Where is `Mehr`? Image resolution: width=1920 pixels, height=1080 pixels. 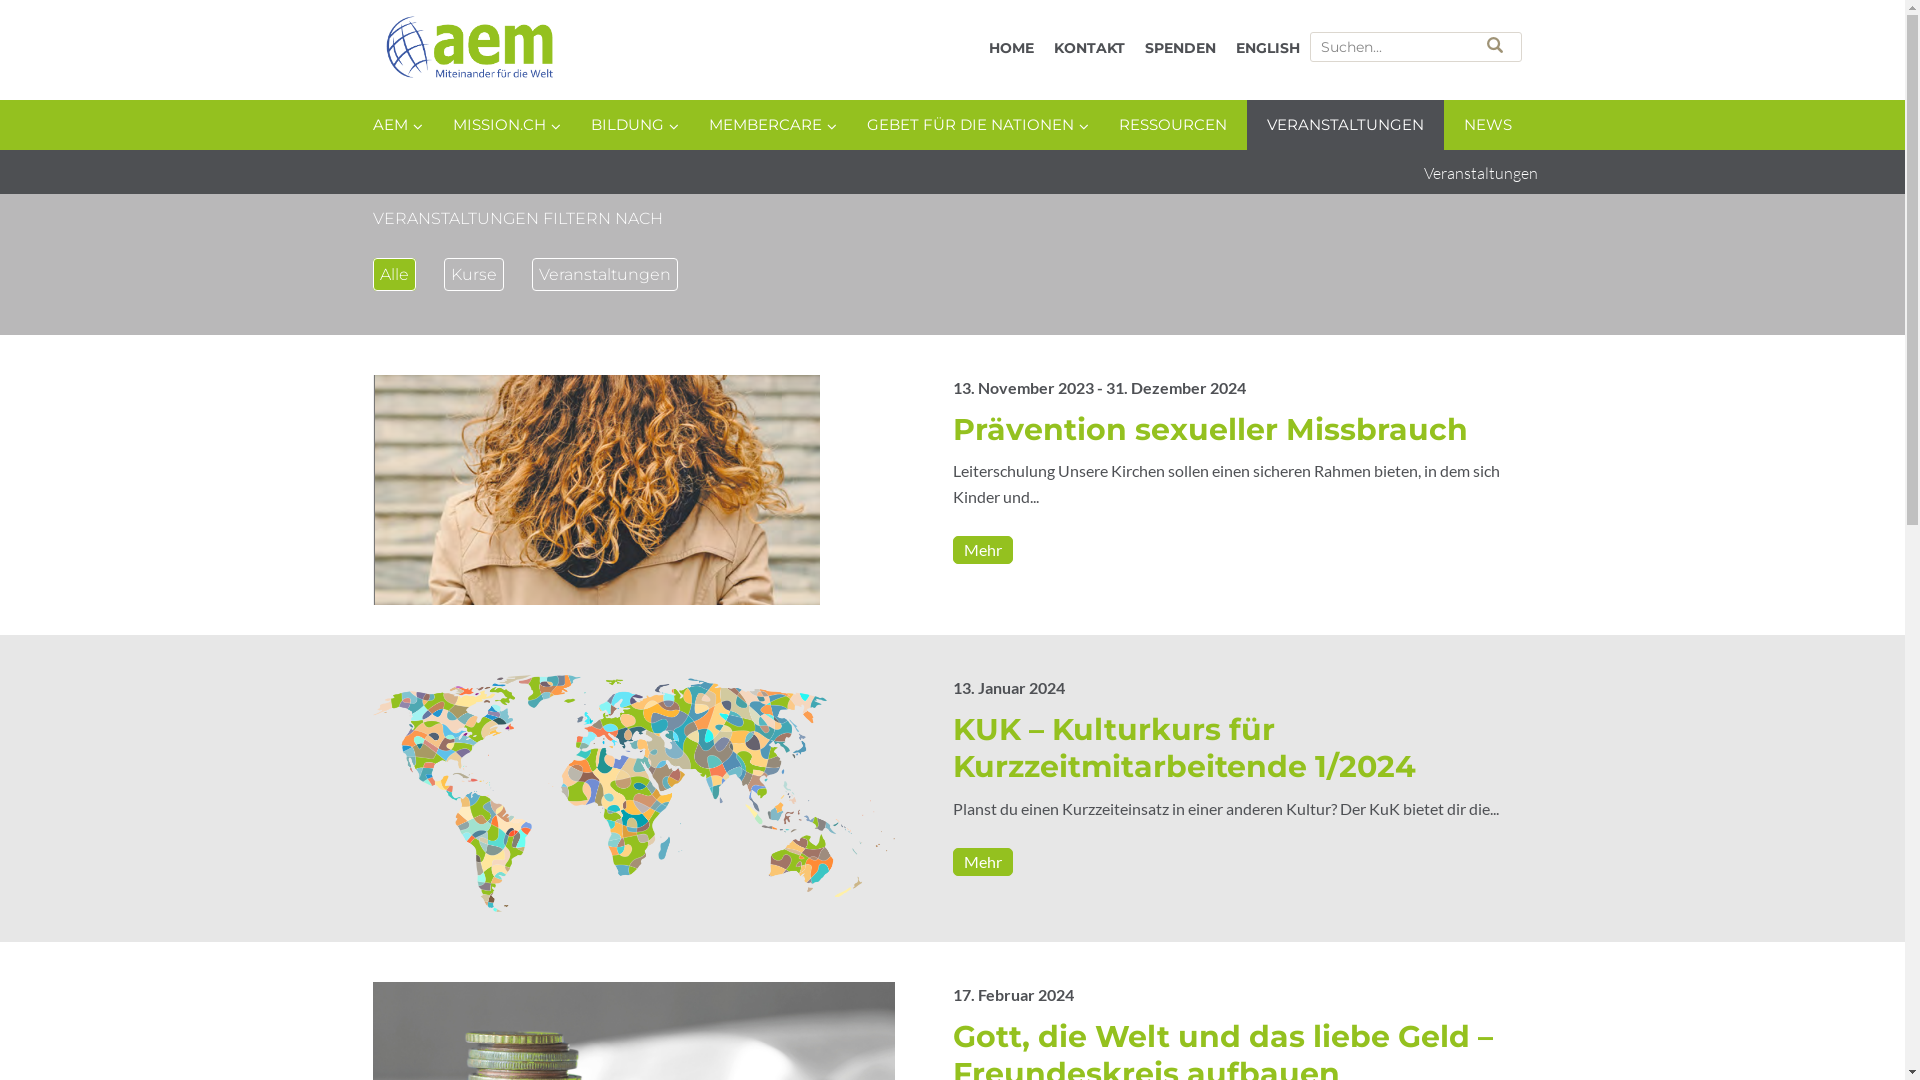
Mehr is located at coordinates (982, 862).